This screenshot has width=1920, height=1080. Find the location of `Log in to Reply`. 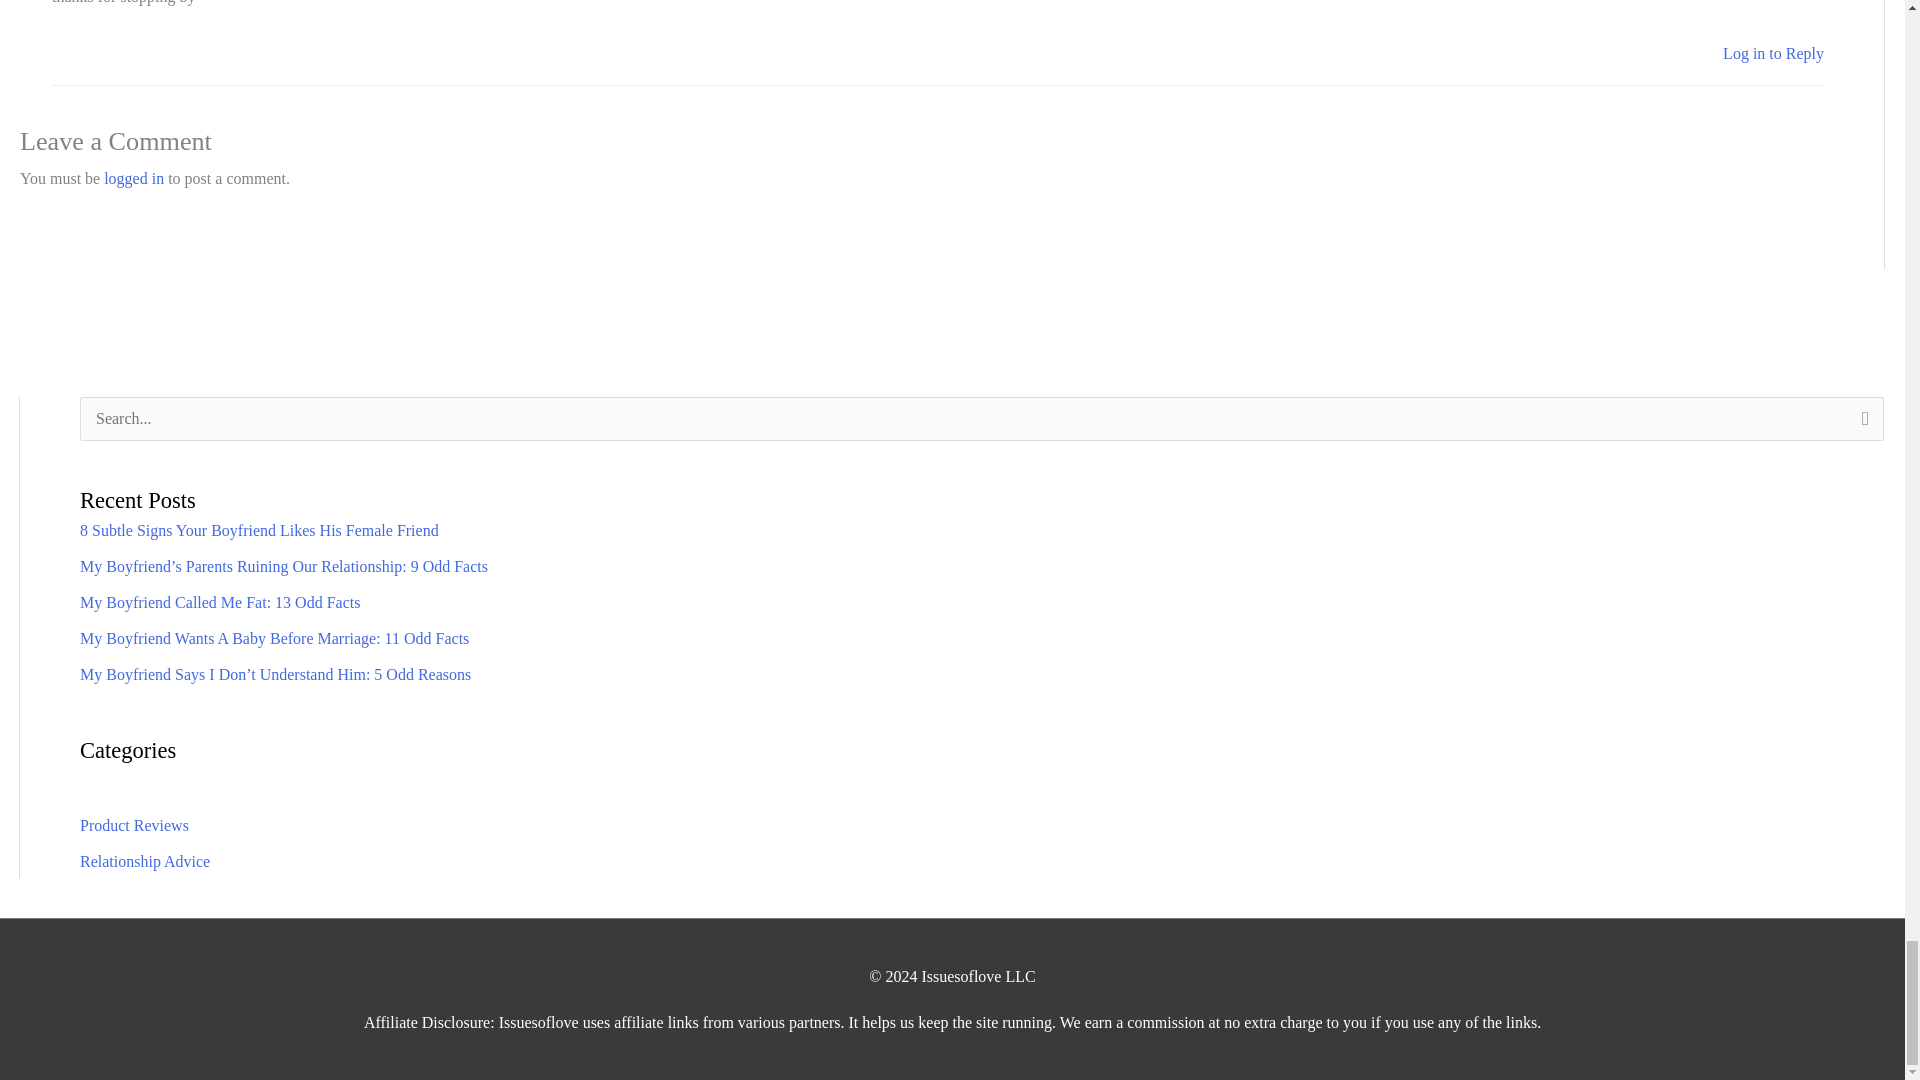

Log in to Reply is located at coordinates (1773, 53).